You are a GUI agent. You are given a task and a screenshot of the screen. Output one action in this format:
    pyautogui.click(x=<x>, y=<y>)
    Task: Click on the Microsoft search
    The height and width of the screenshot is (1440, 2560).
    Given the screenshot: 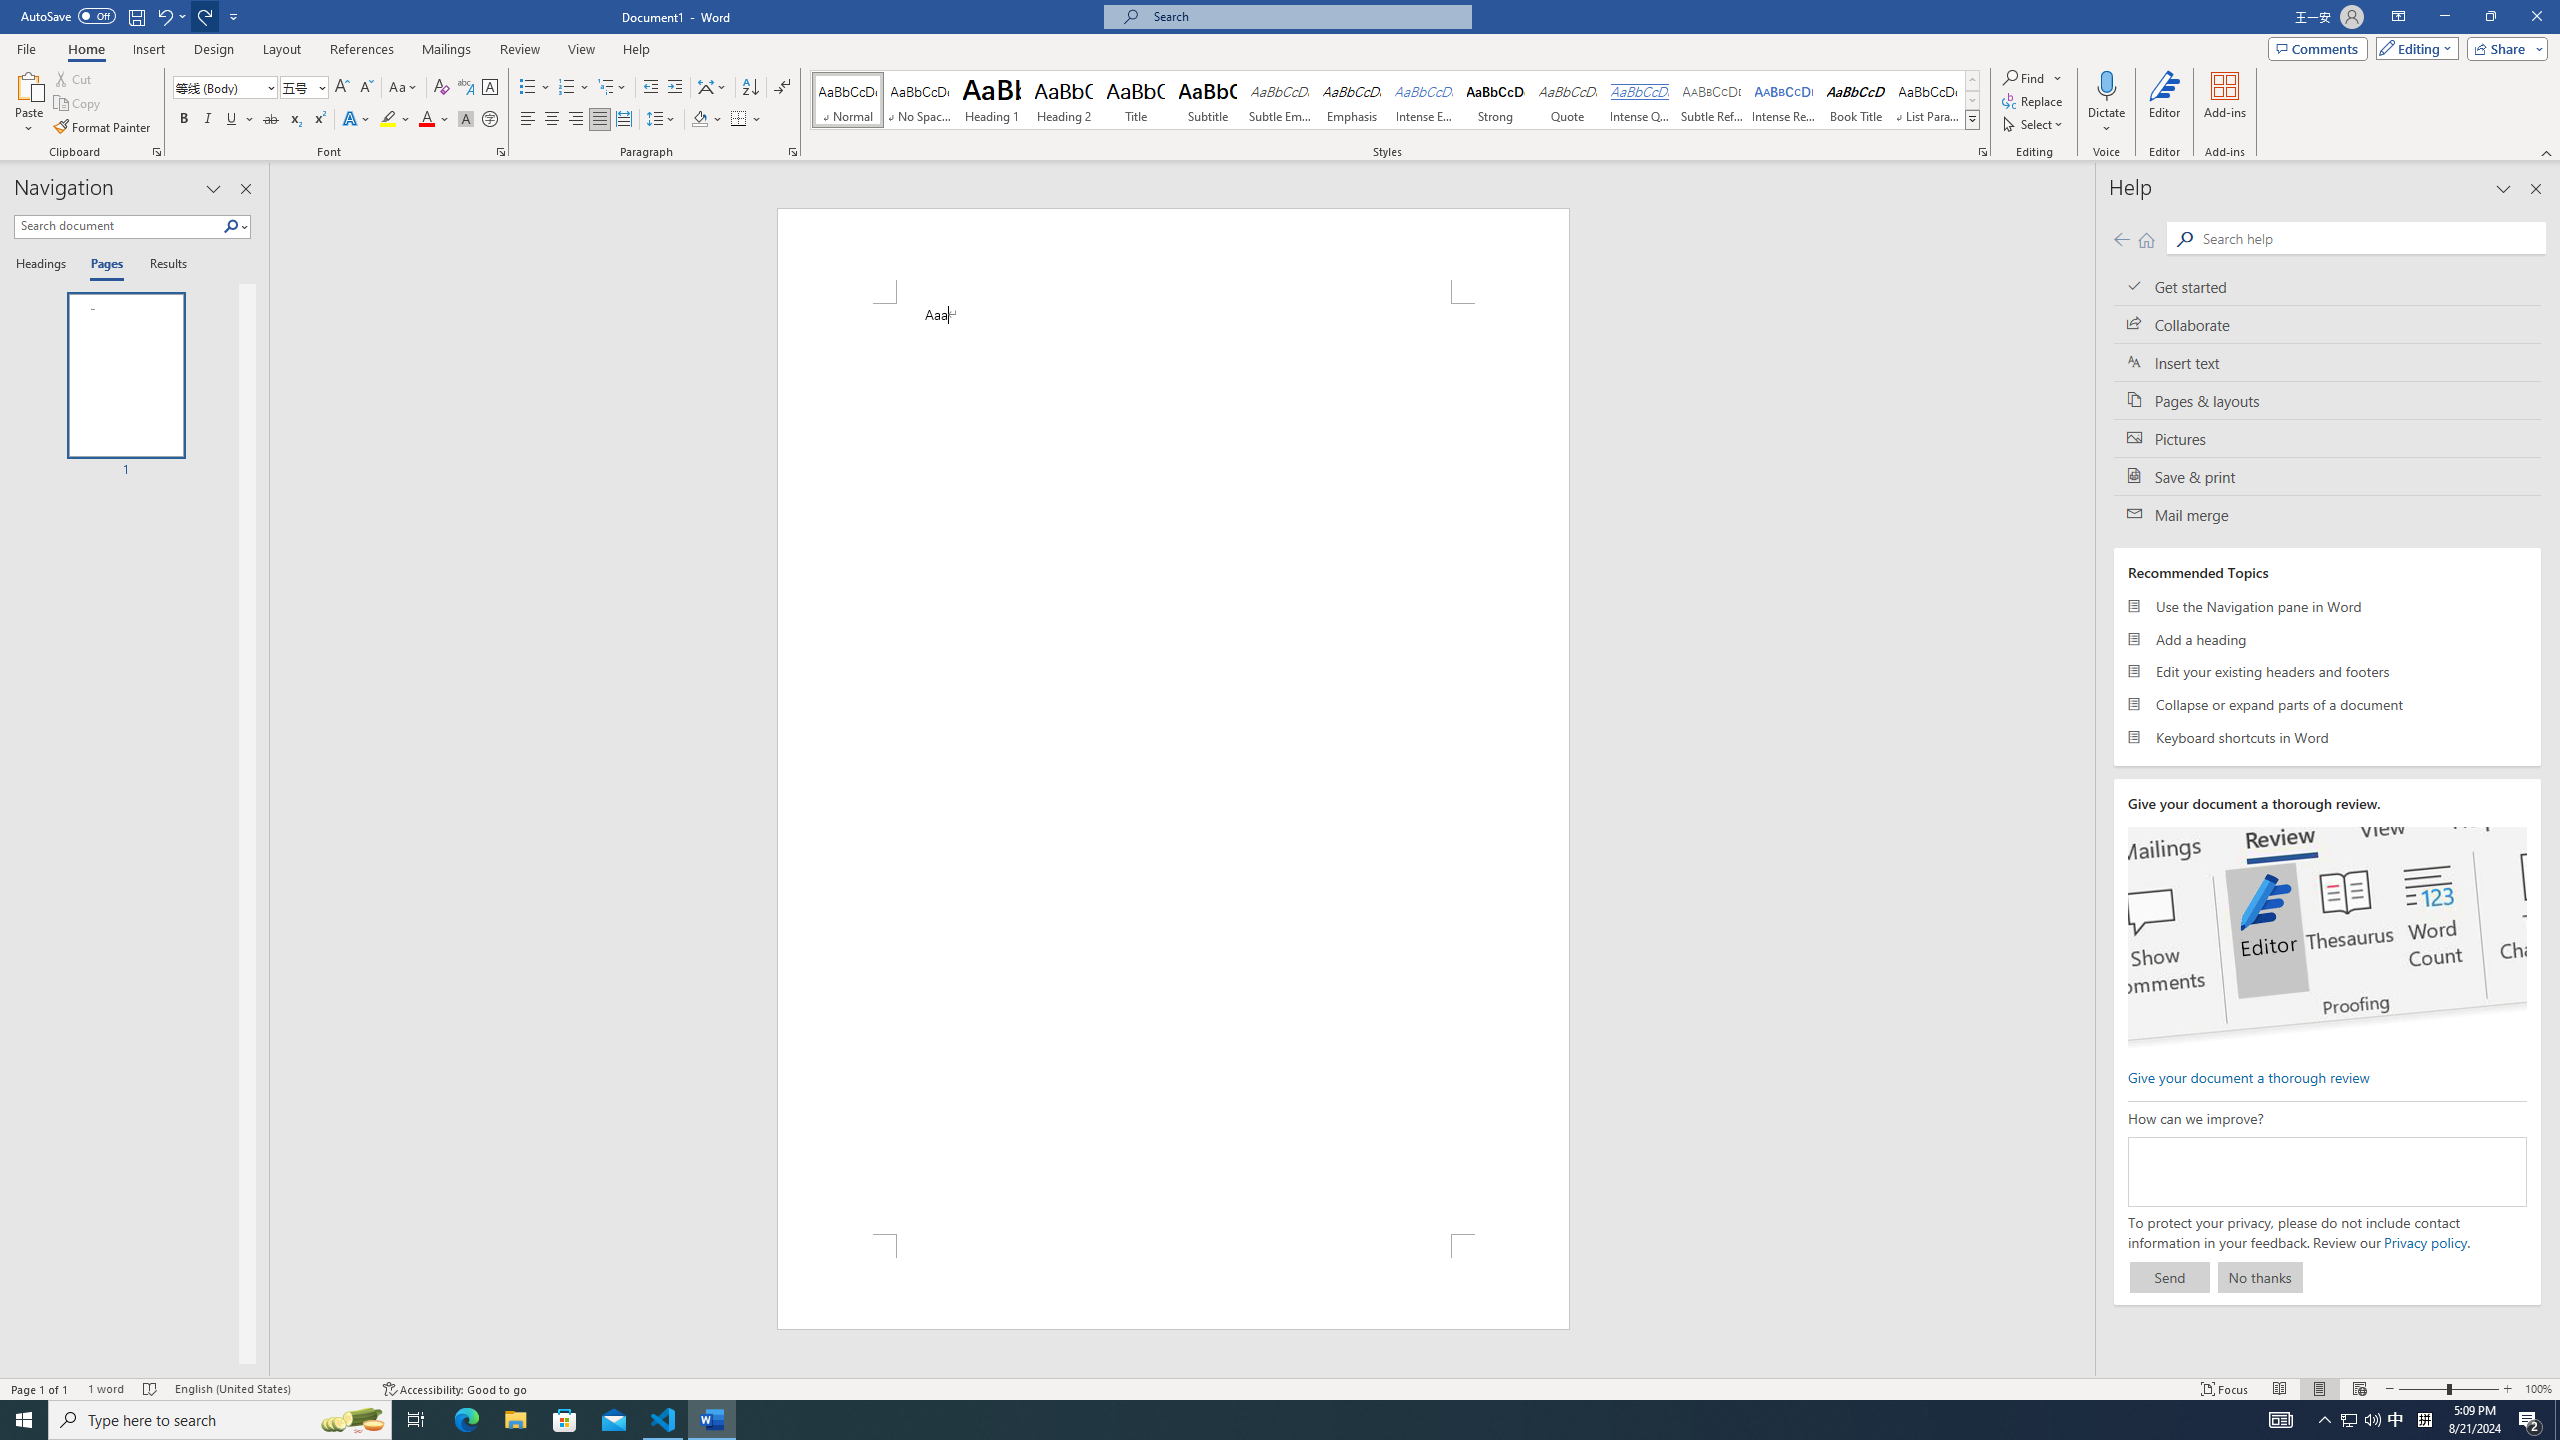 What is the action you would take?
    pyautogui.click(x=1306, y=16)
    